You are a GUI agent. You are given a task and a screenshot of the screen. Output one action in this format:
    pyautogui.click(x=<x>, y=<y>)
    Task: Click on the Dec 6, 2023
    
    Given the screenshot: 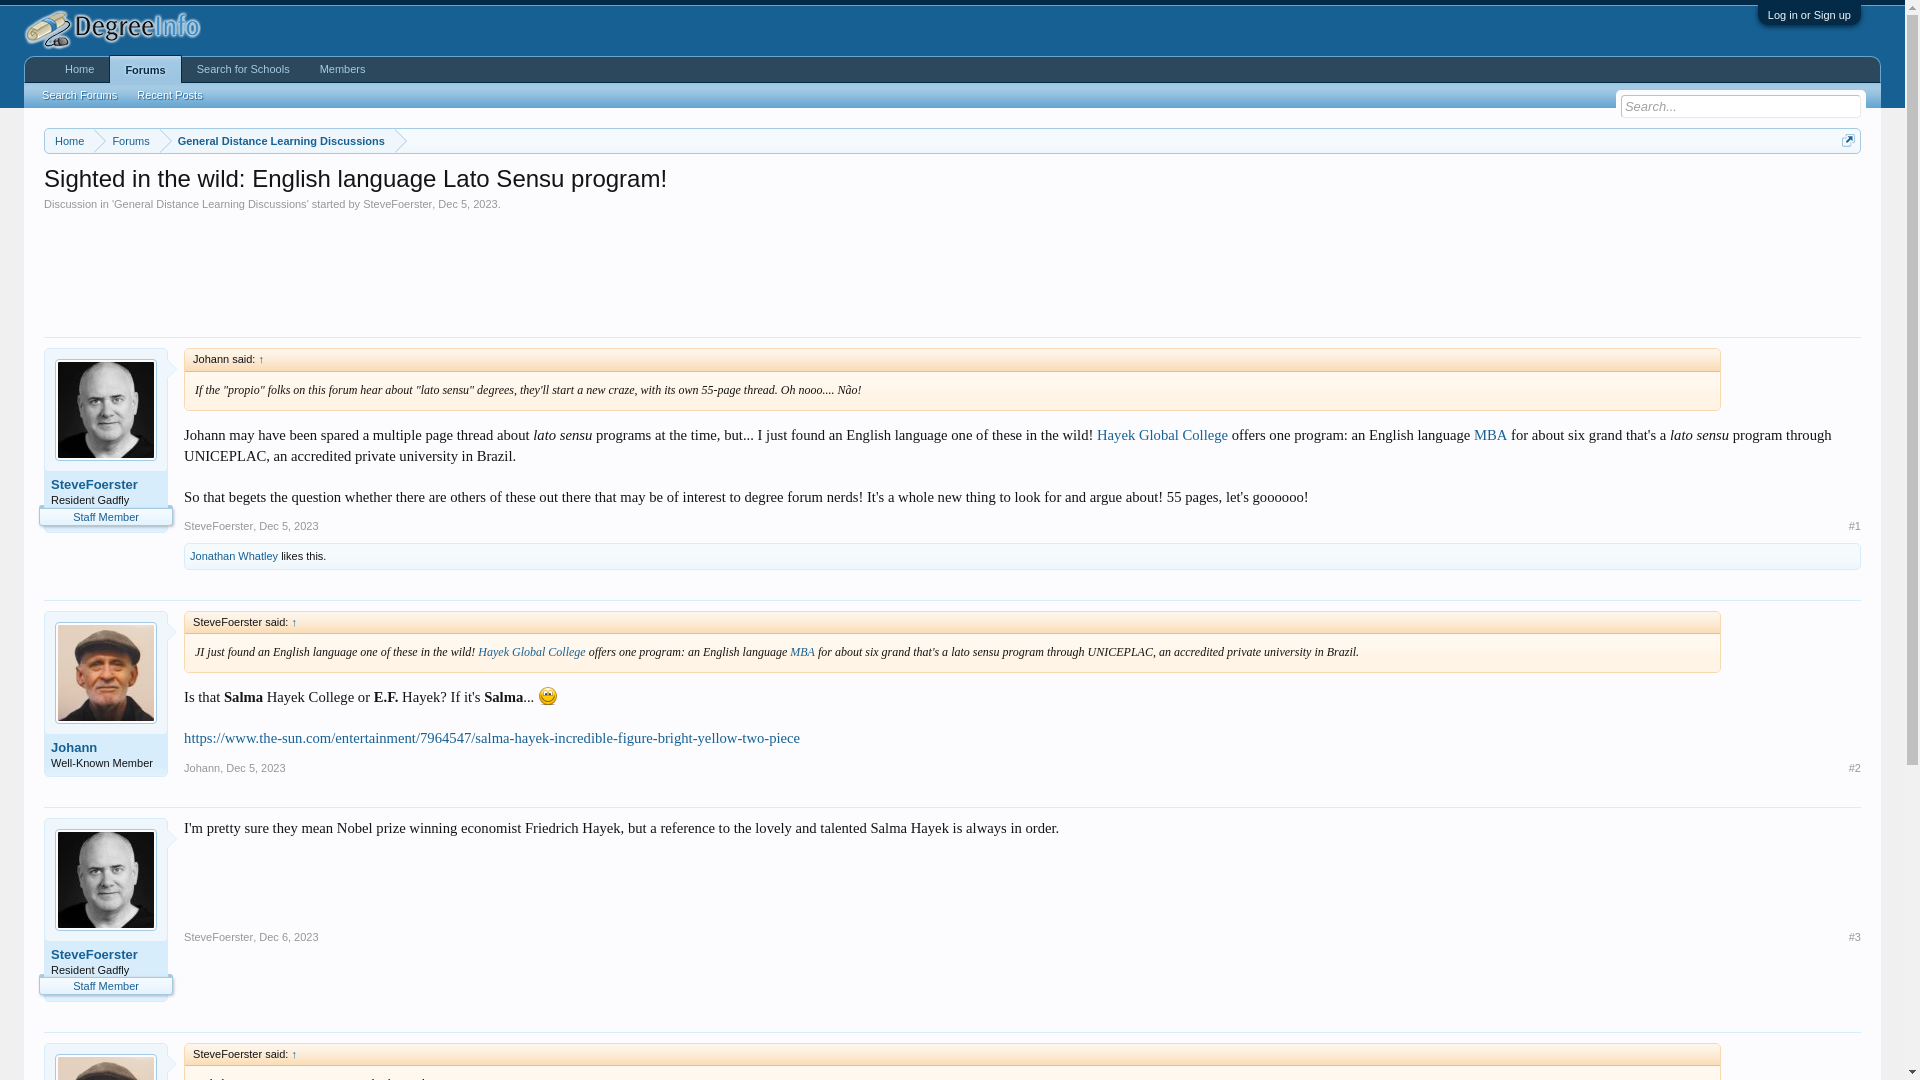 What is the action you would take?
    pyautogui.click(x=288, y=936)
    